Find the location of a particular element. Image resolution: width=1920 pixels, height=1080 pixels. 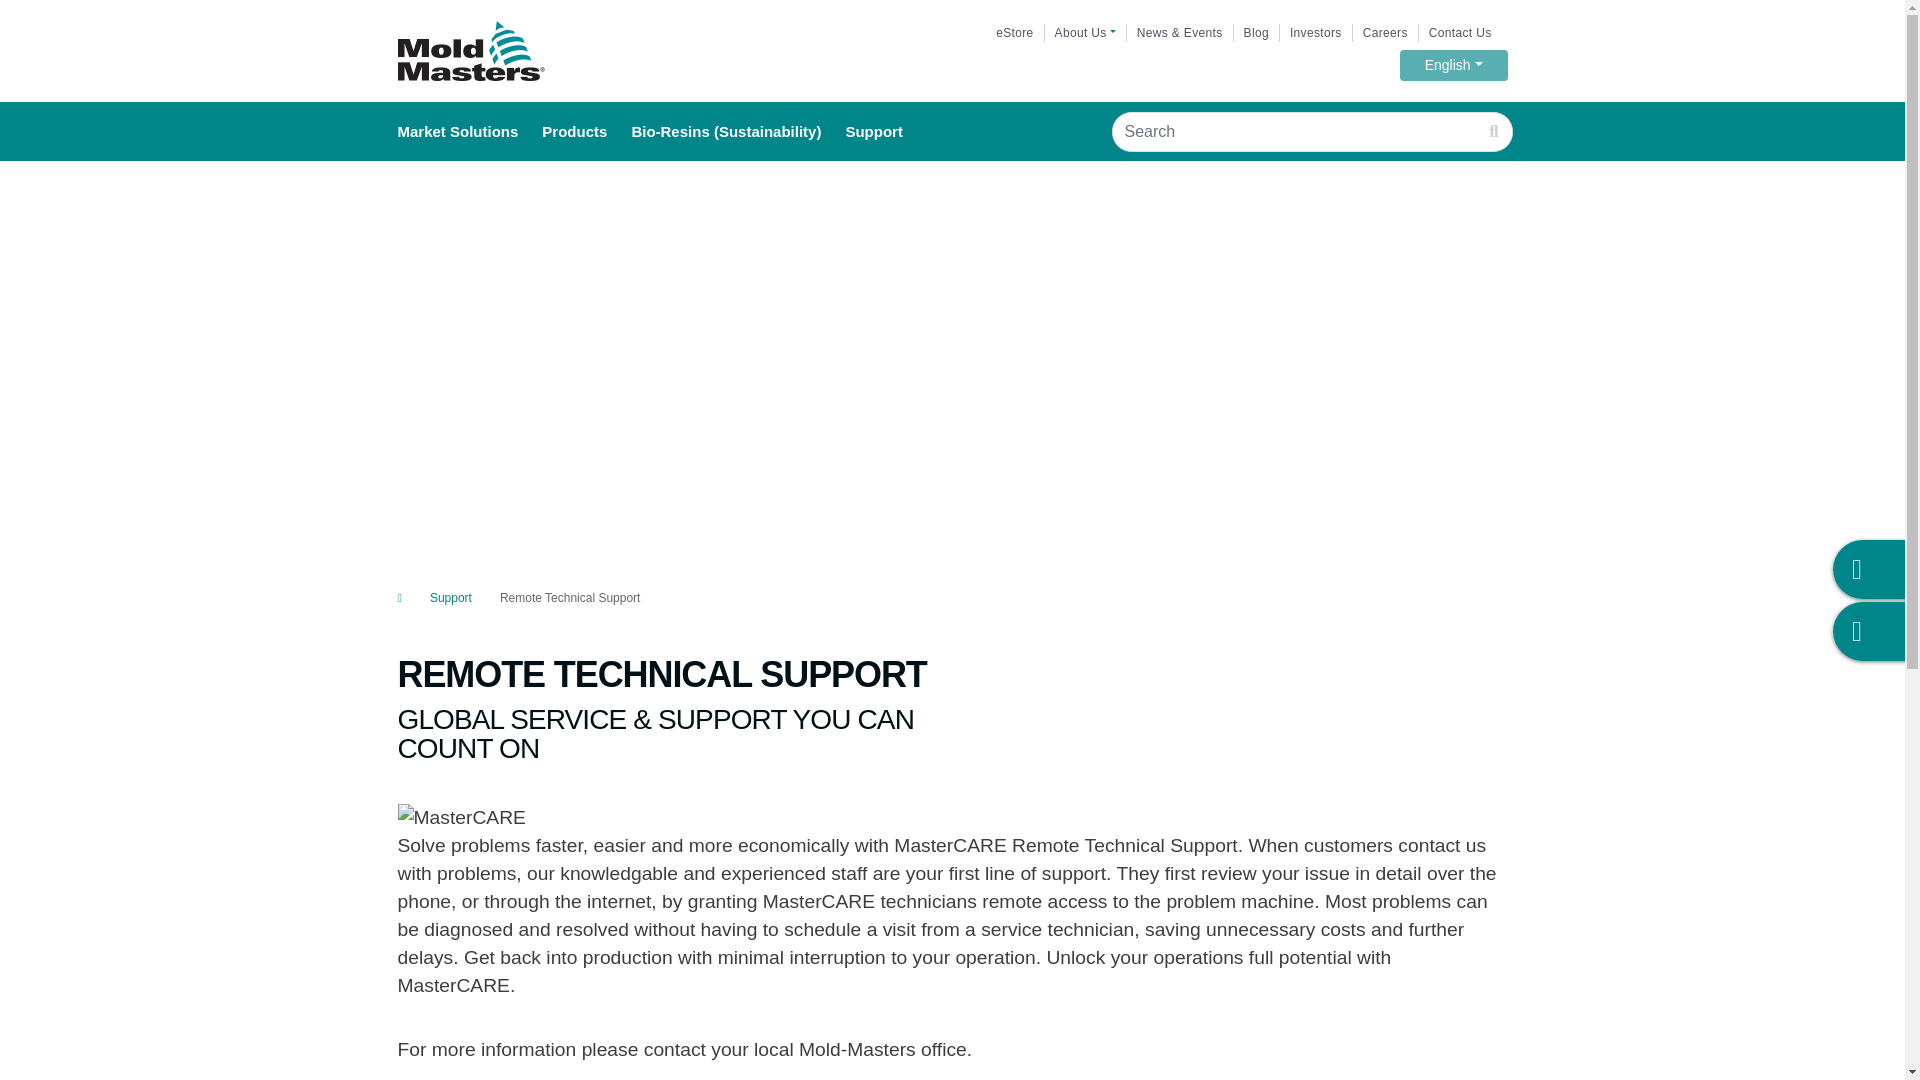

eStore is located at coordinates (952, 2).